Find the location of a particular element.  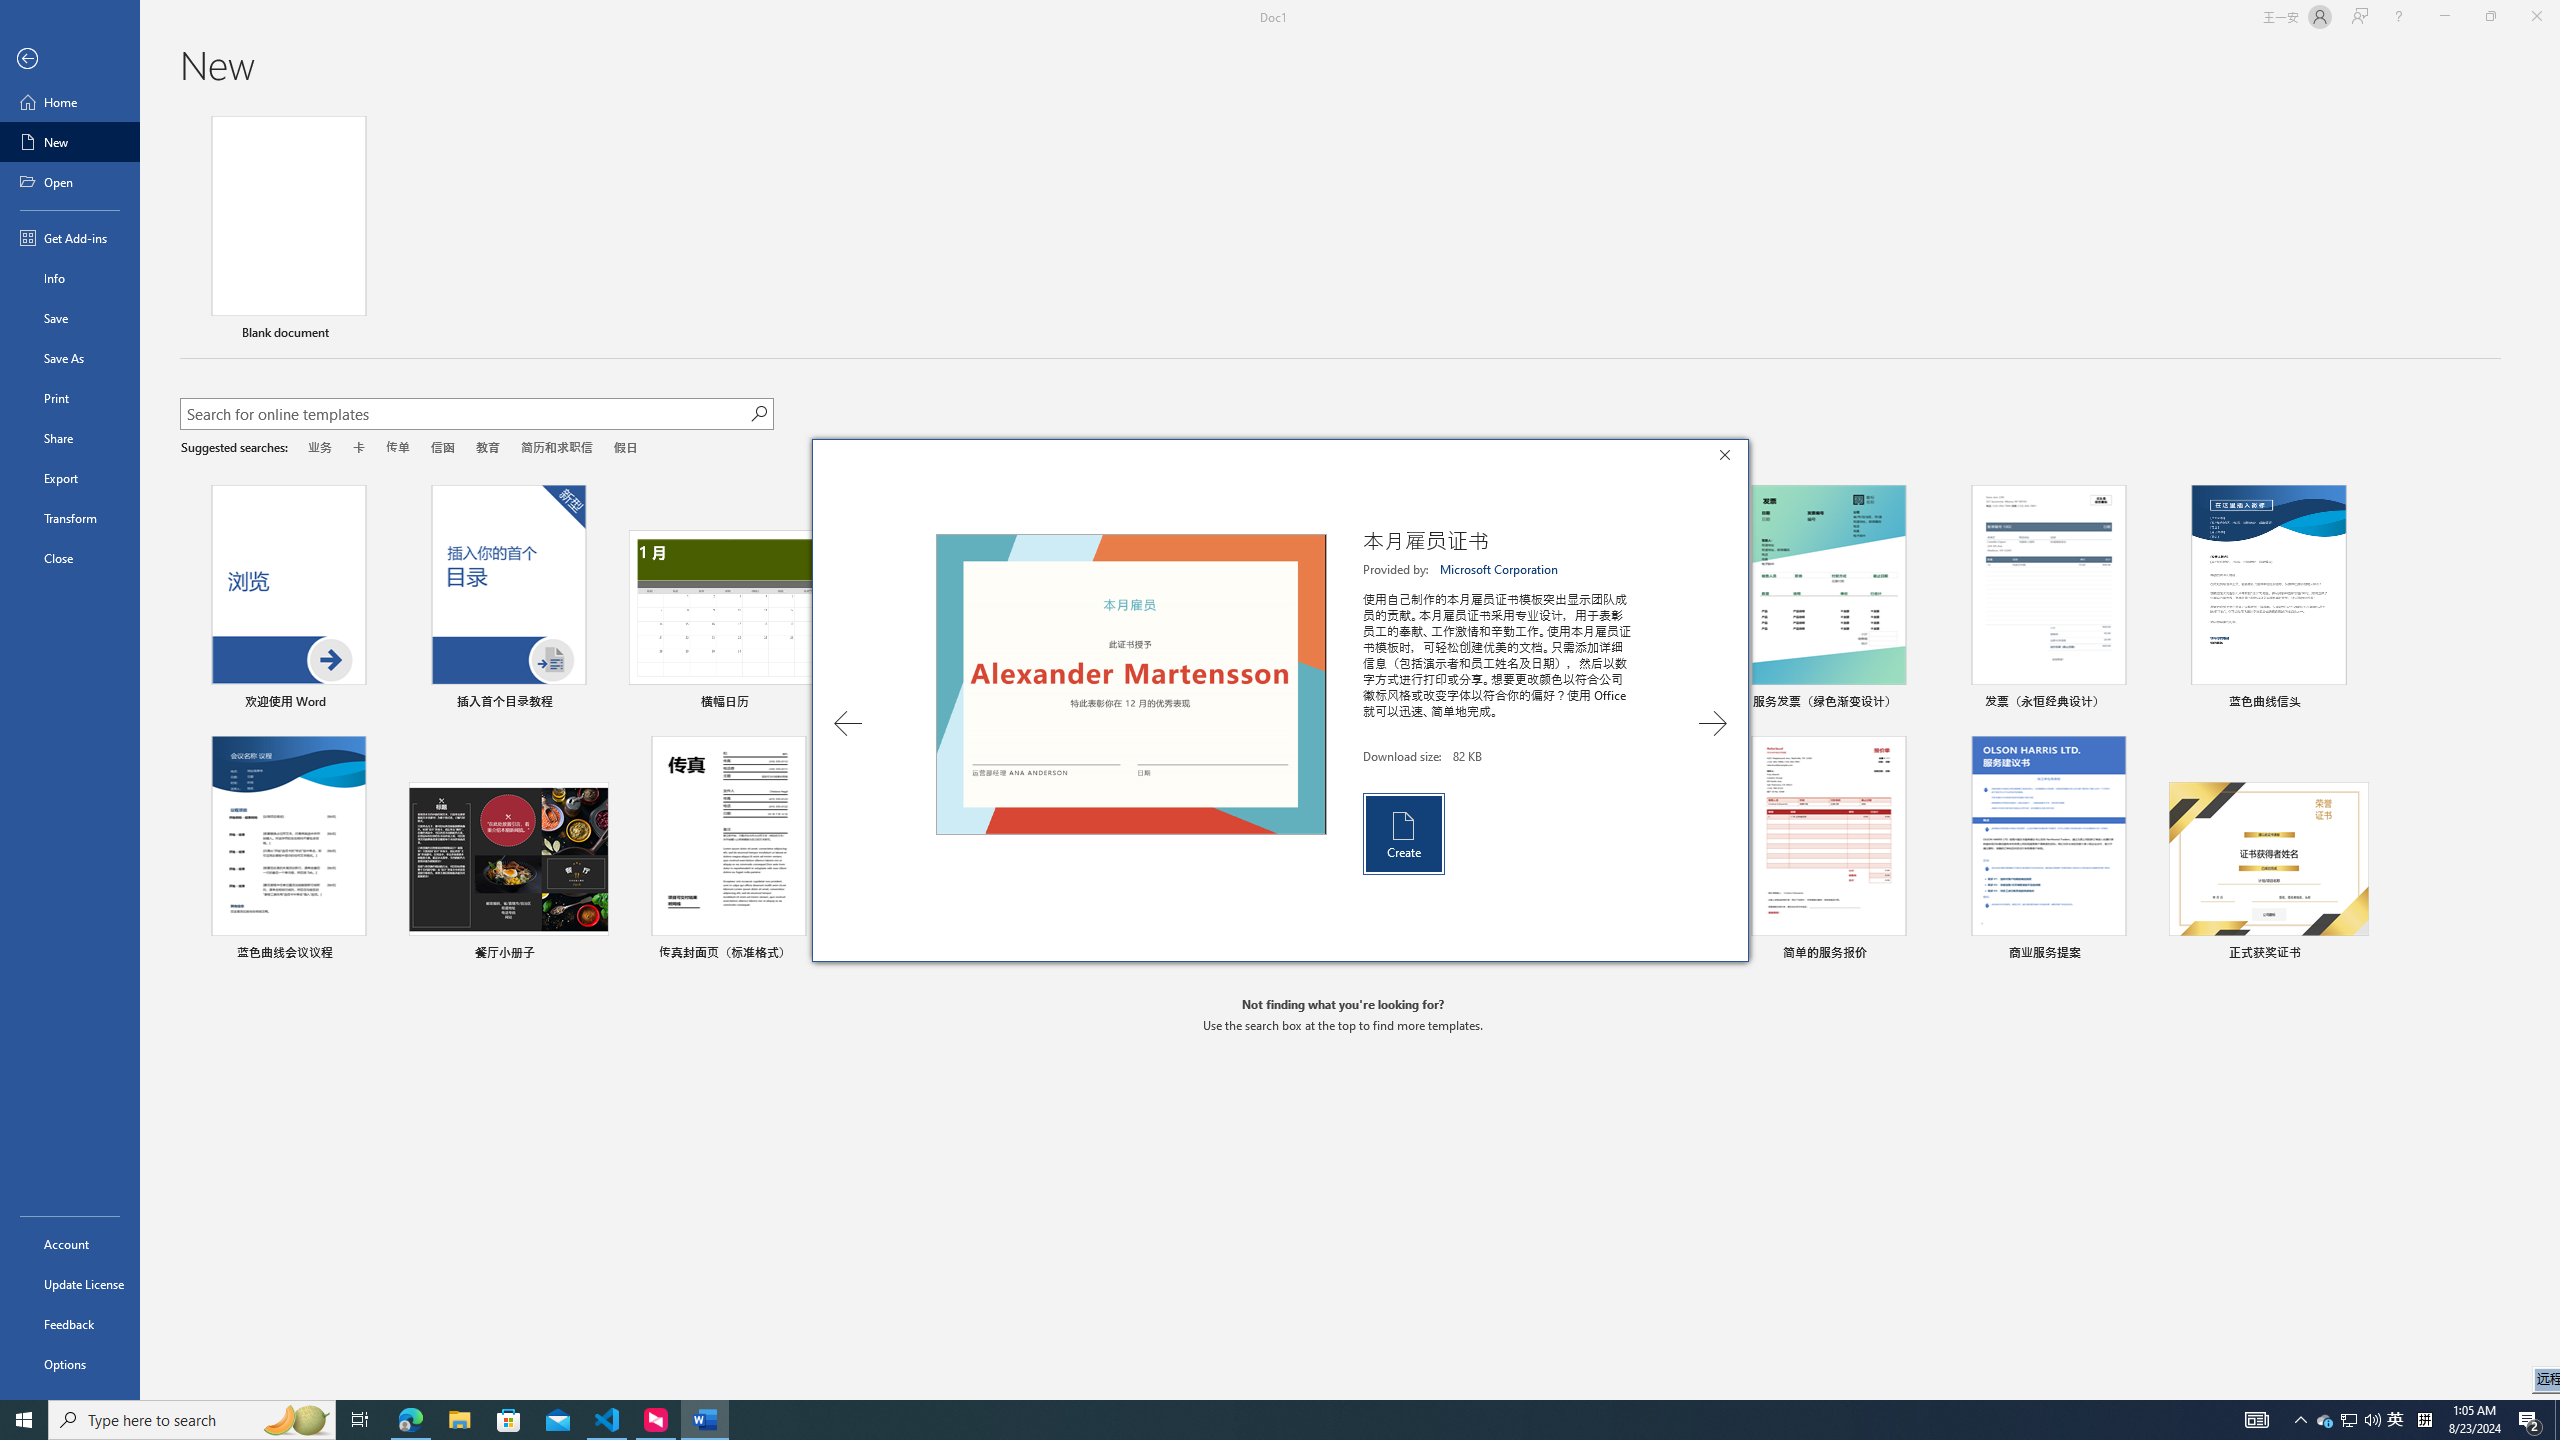

Previous Template is located at coordinates (847, 723).